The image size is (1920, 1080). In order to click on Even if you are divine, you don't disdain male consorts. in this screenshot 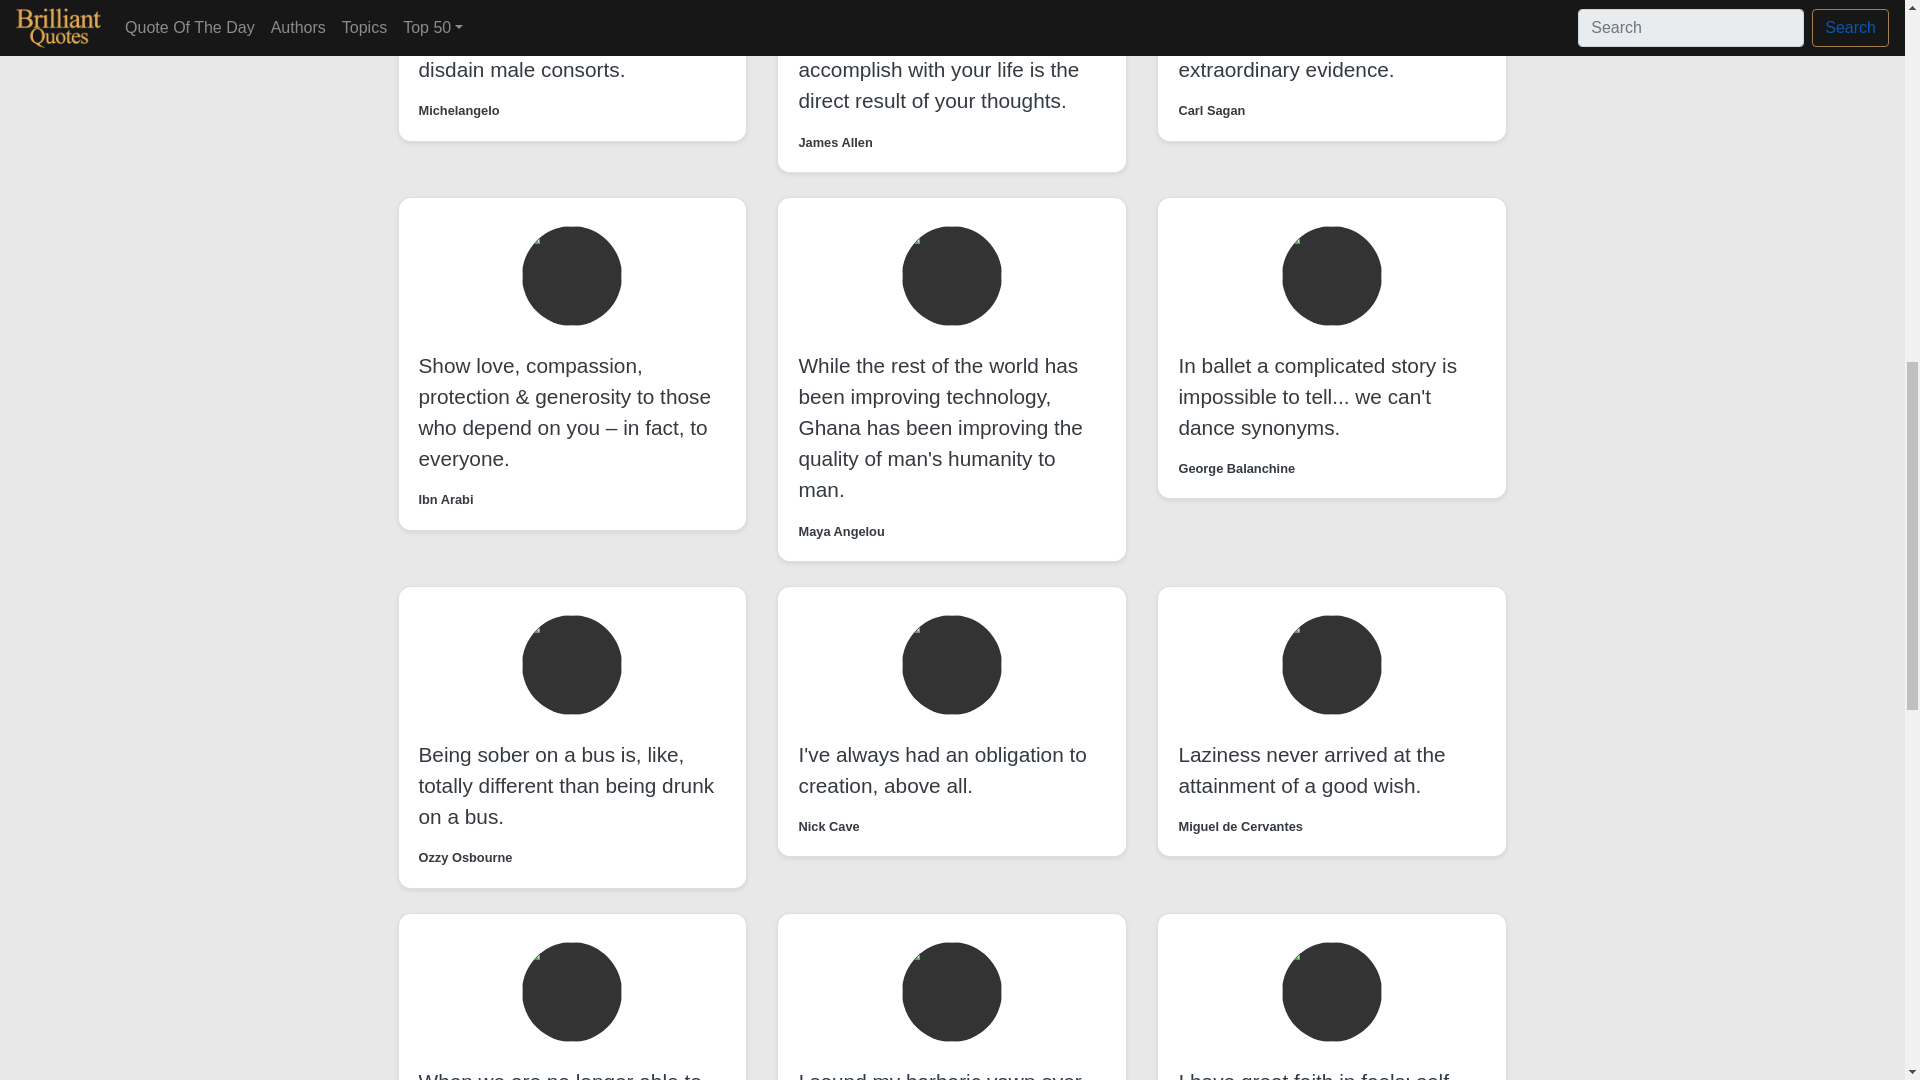, I will do `click(565, 54)`.